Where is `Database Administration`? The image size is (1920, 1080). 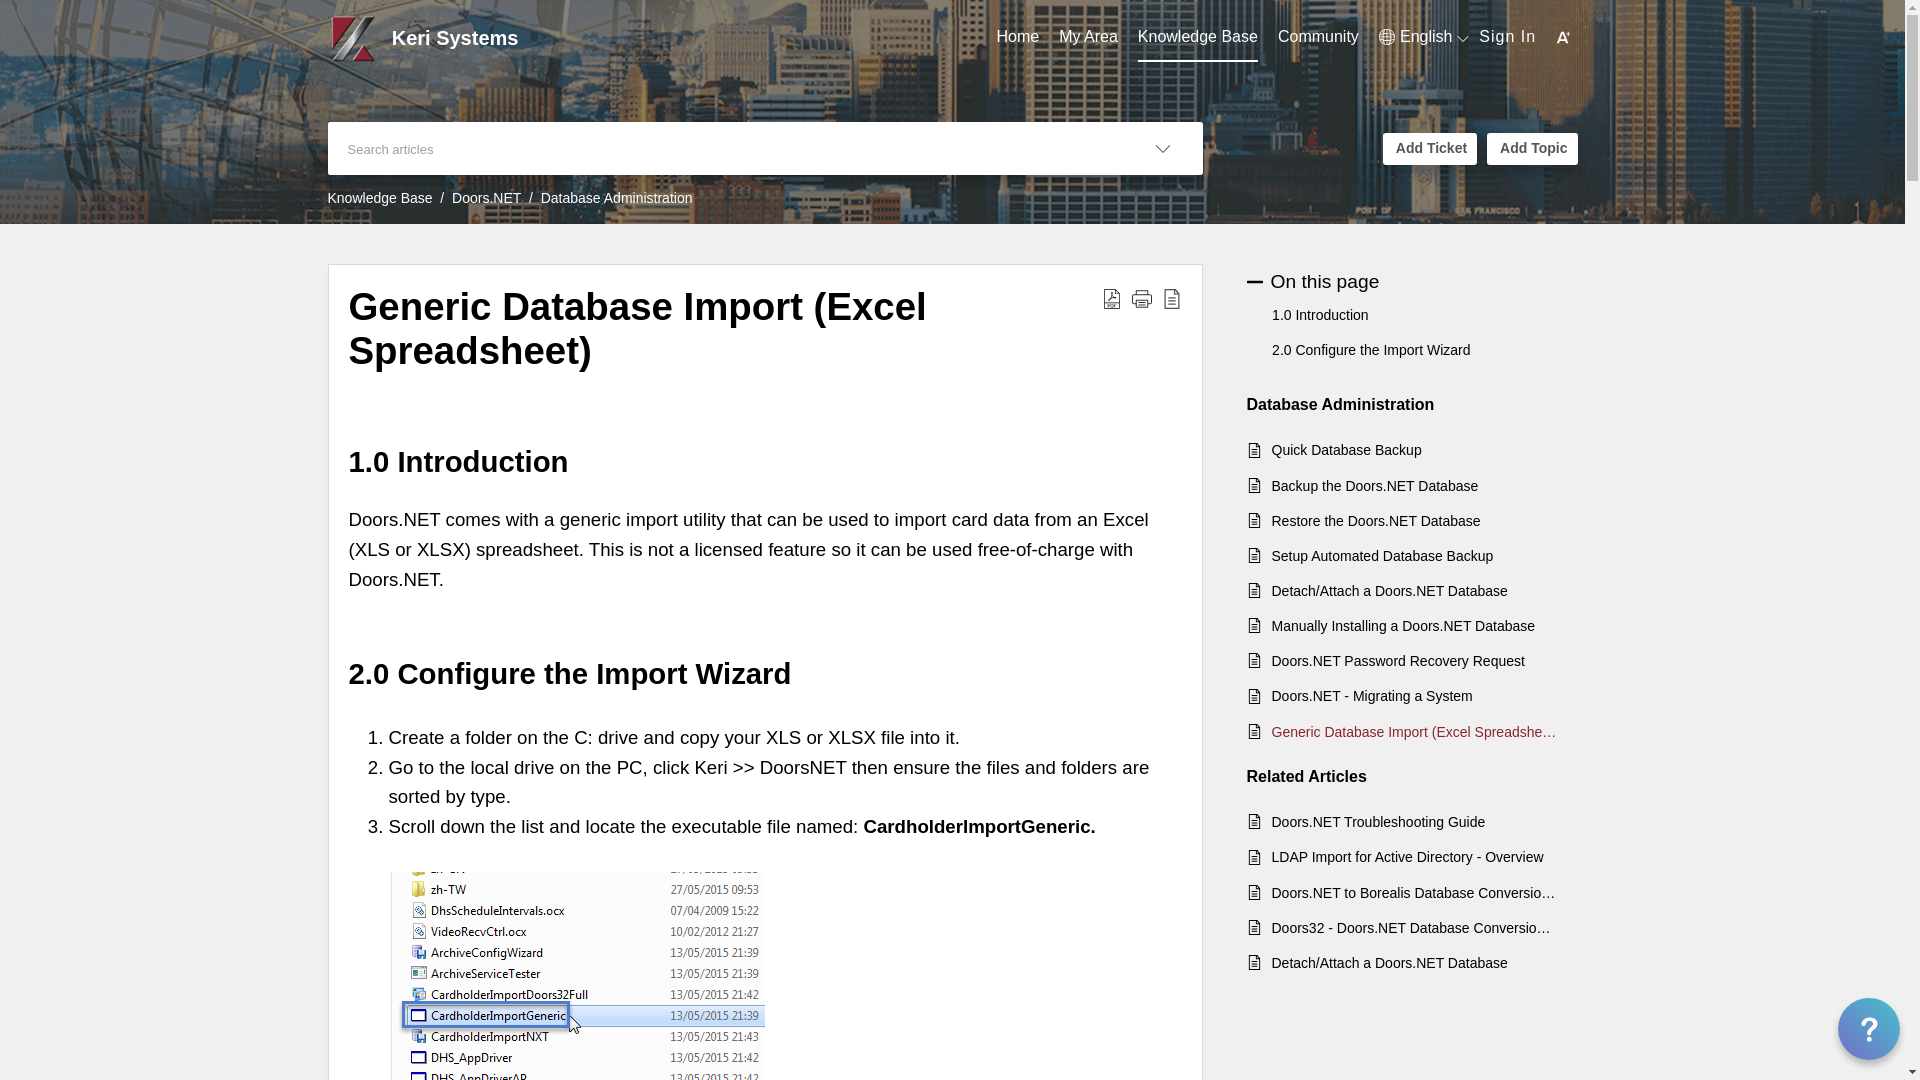
Database Administration is located at coordinates (617, 198).